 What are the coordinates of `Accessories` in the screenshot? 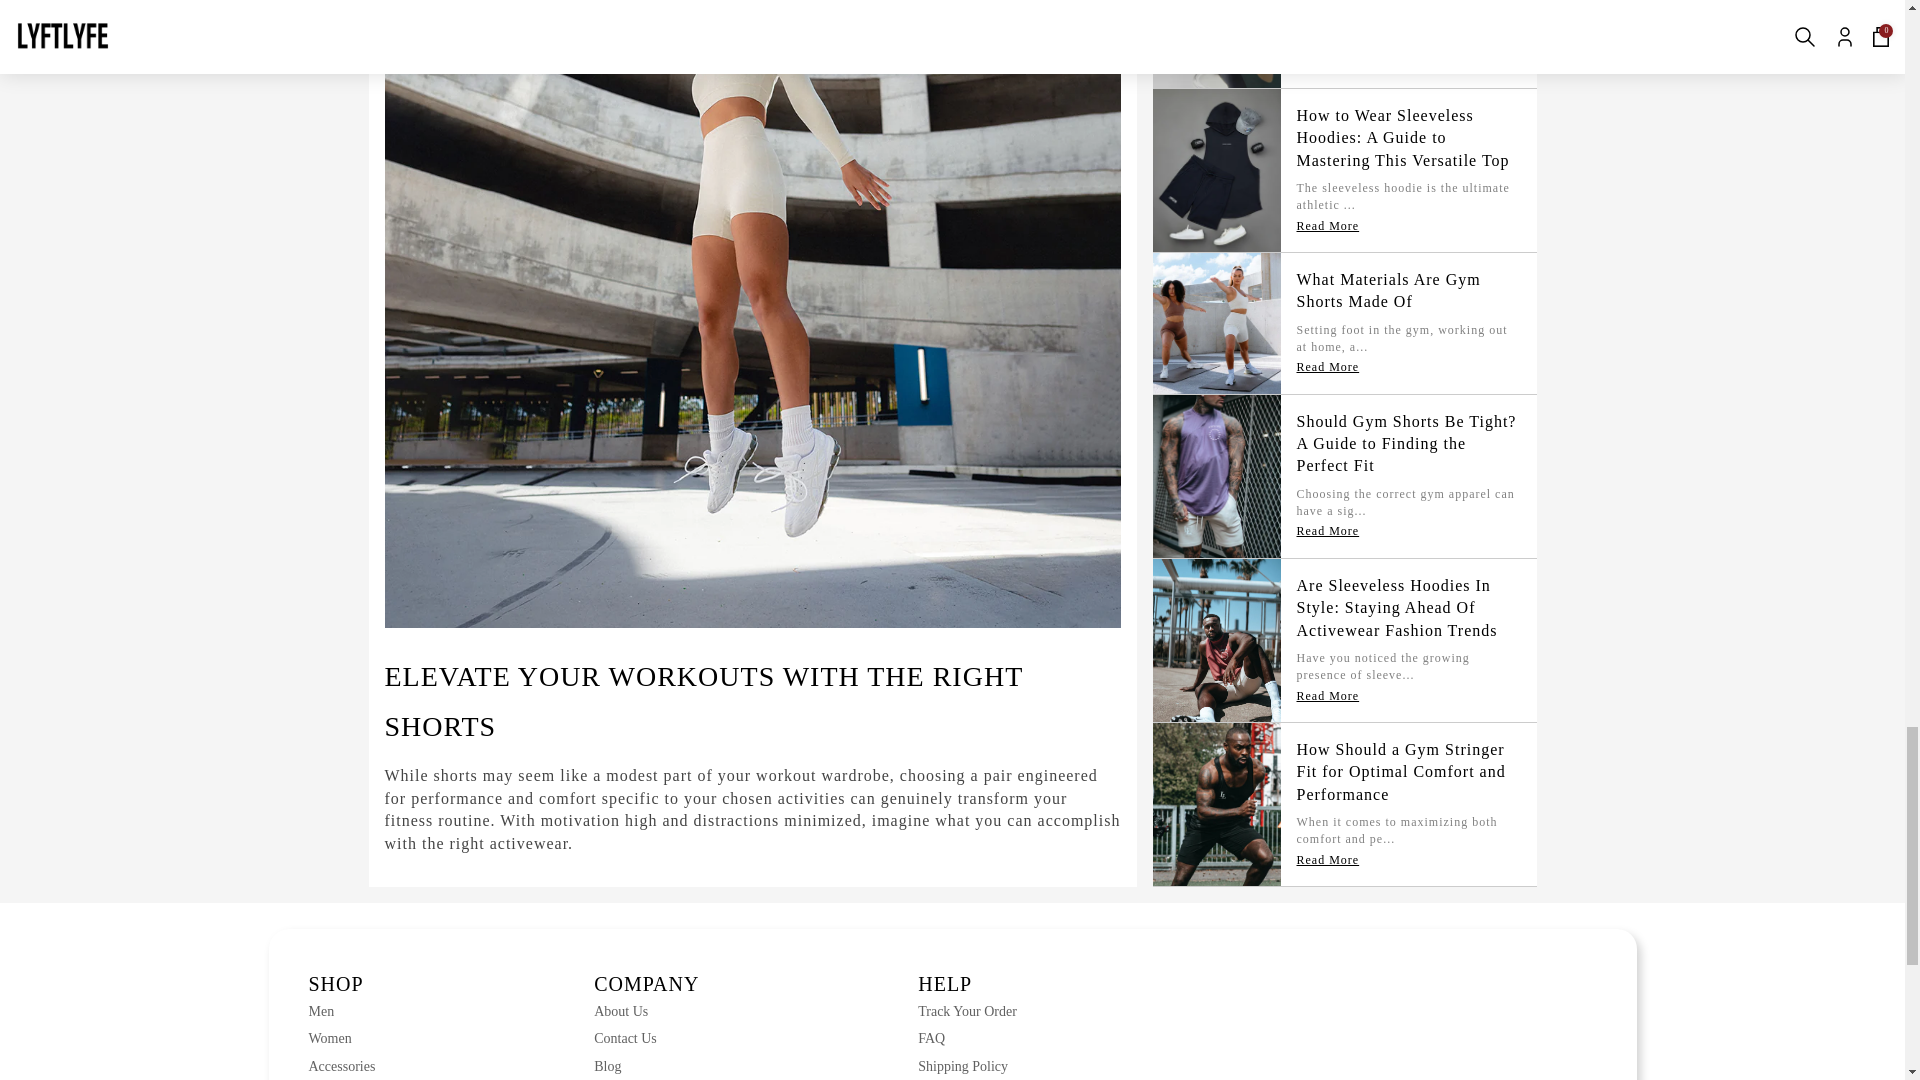 It's located at (340, 1066).